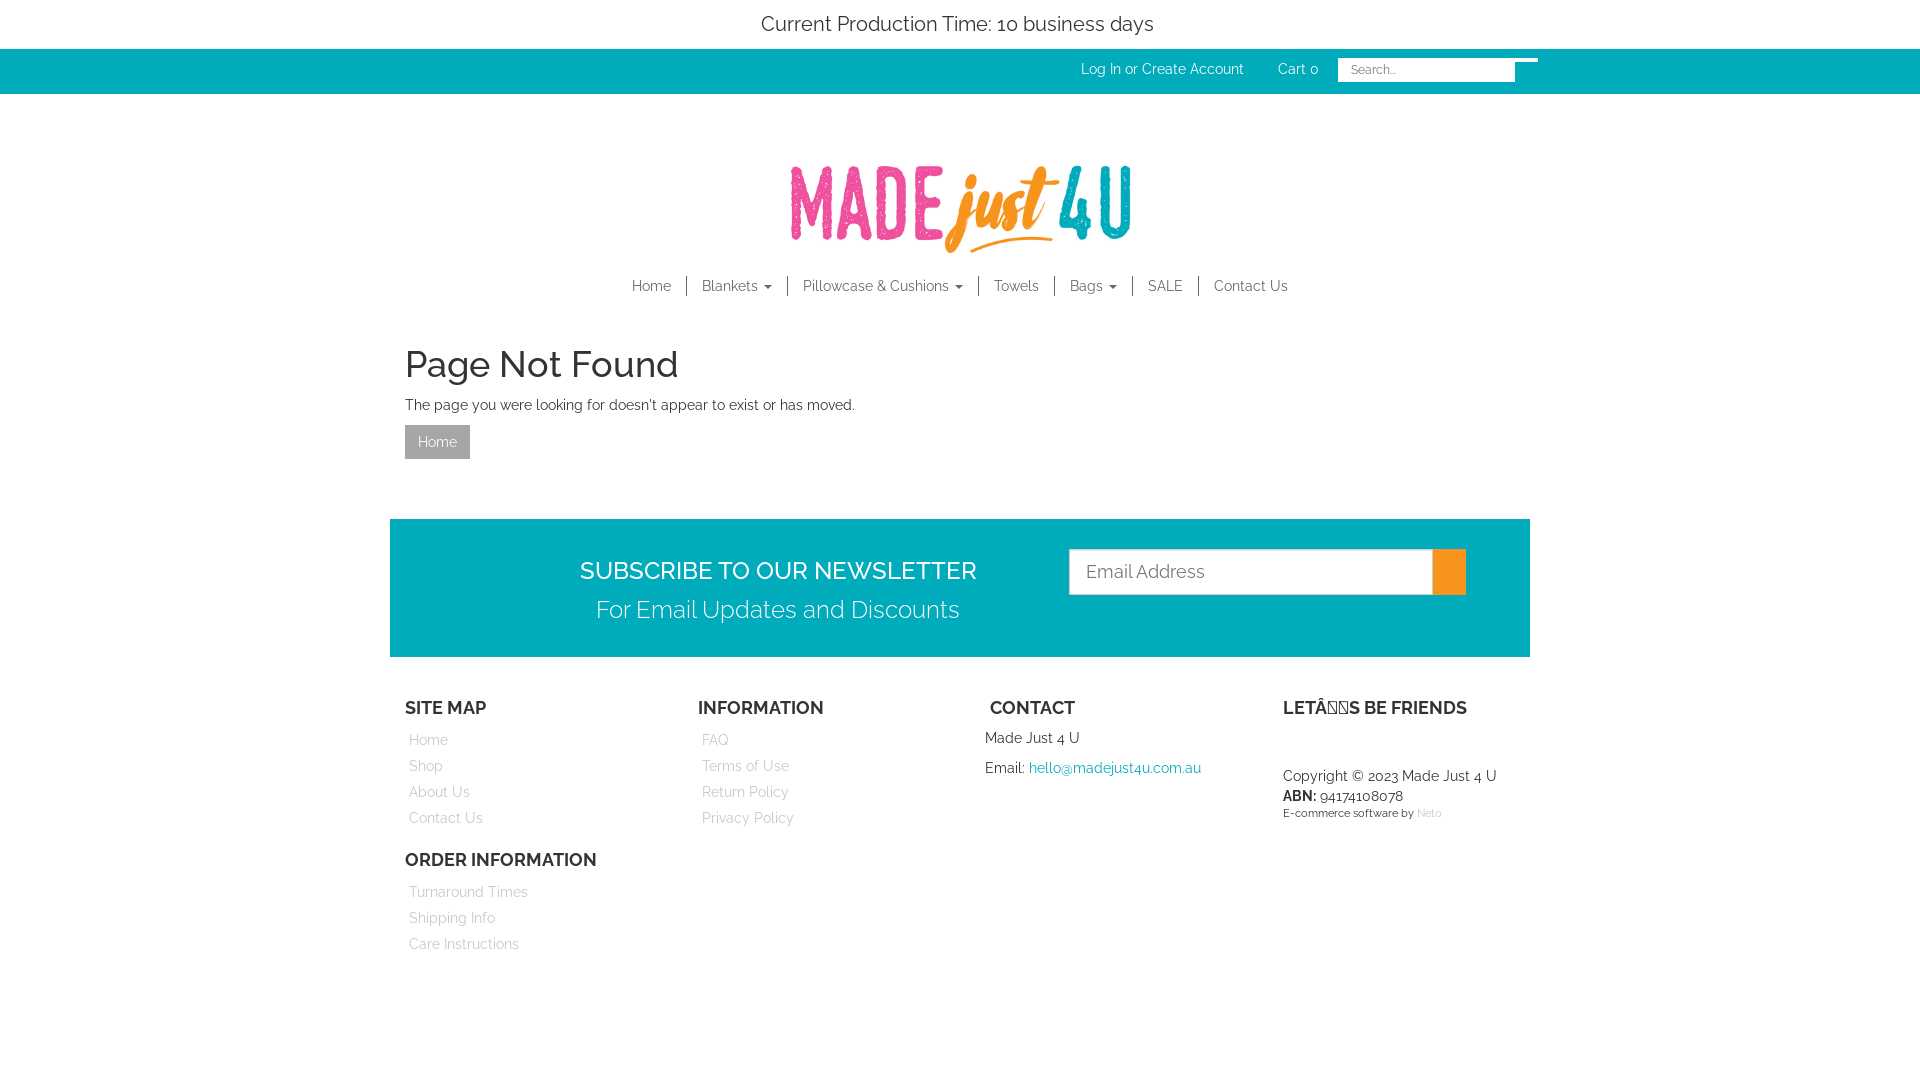  What do you see at coordinates (529, 792) in the screenshot?
I see `About Us` at bounding box center [529, 792].